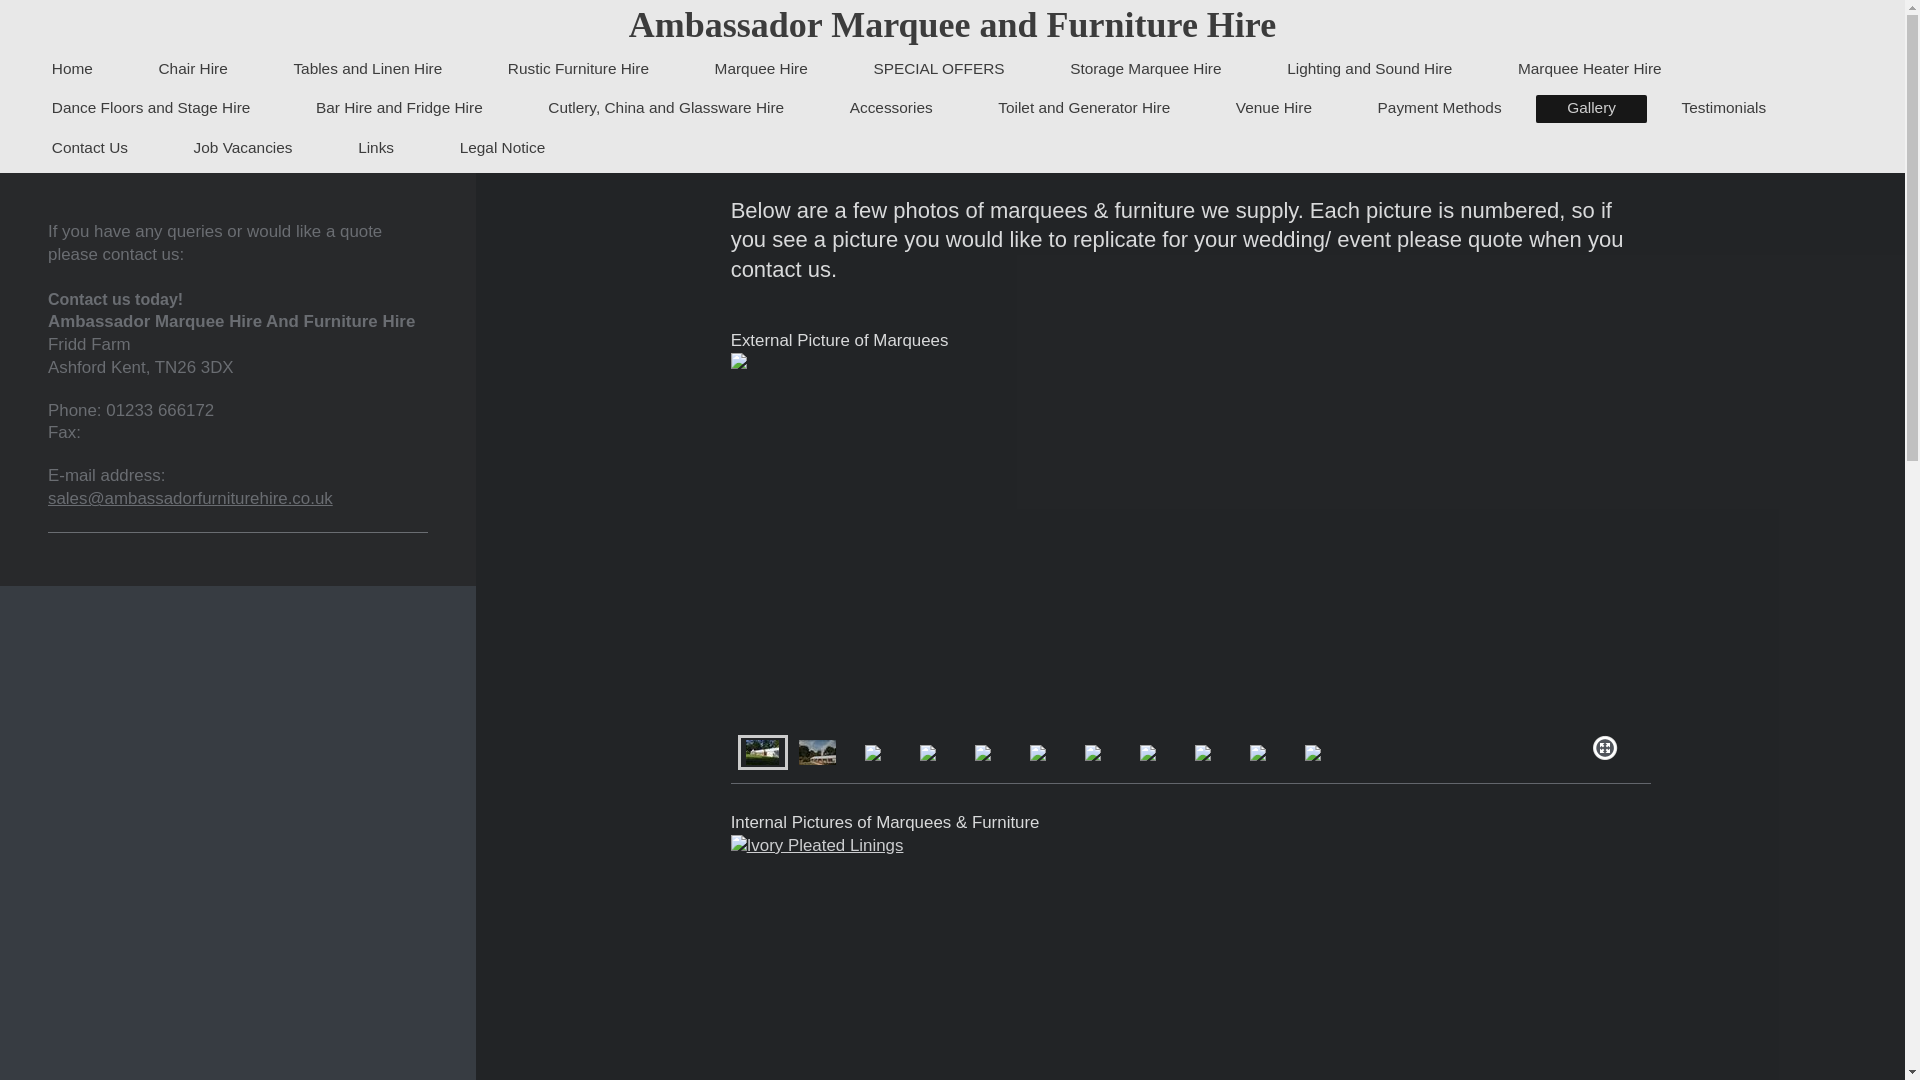  I want to click on Marquee Hire, so click(761, 70).